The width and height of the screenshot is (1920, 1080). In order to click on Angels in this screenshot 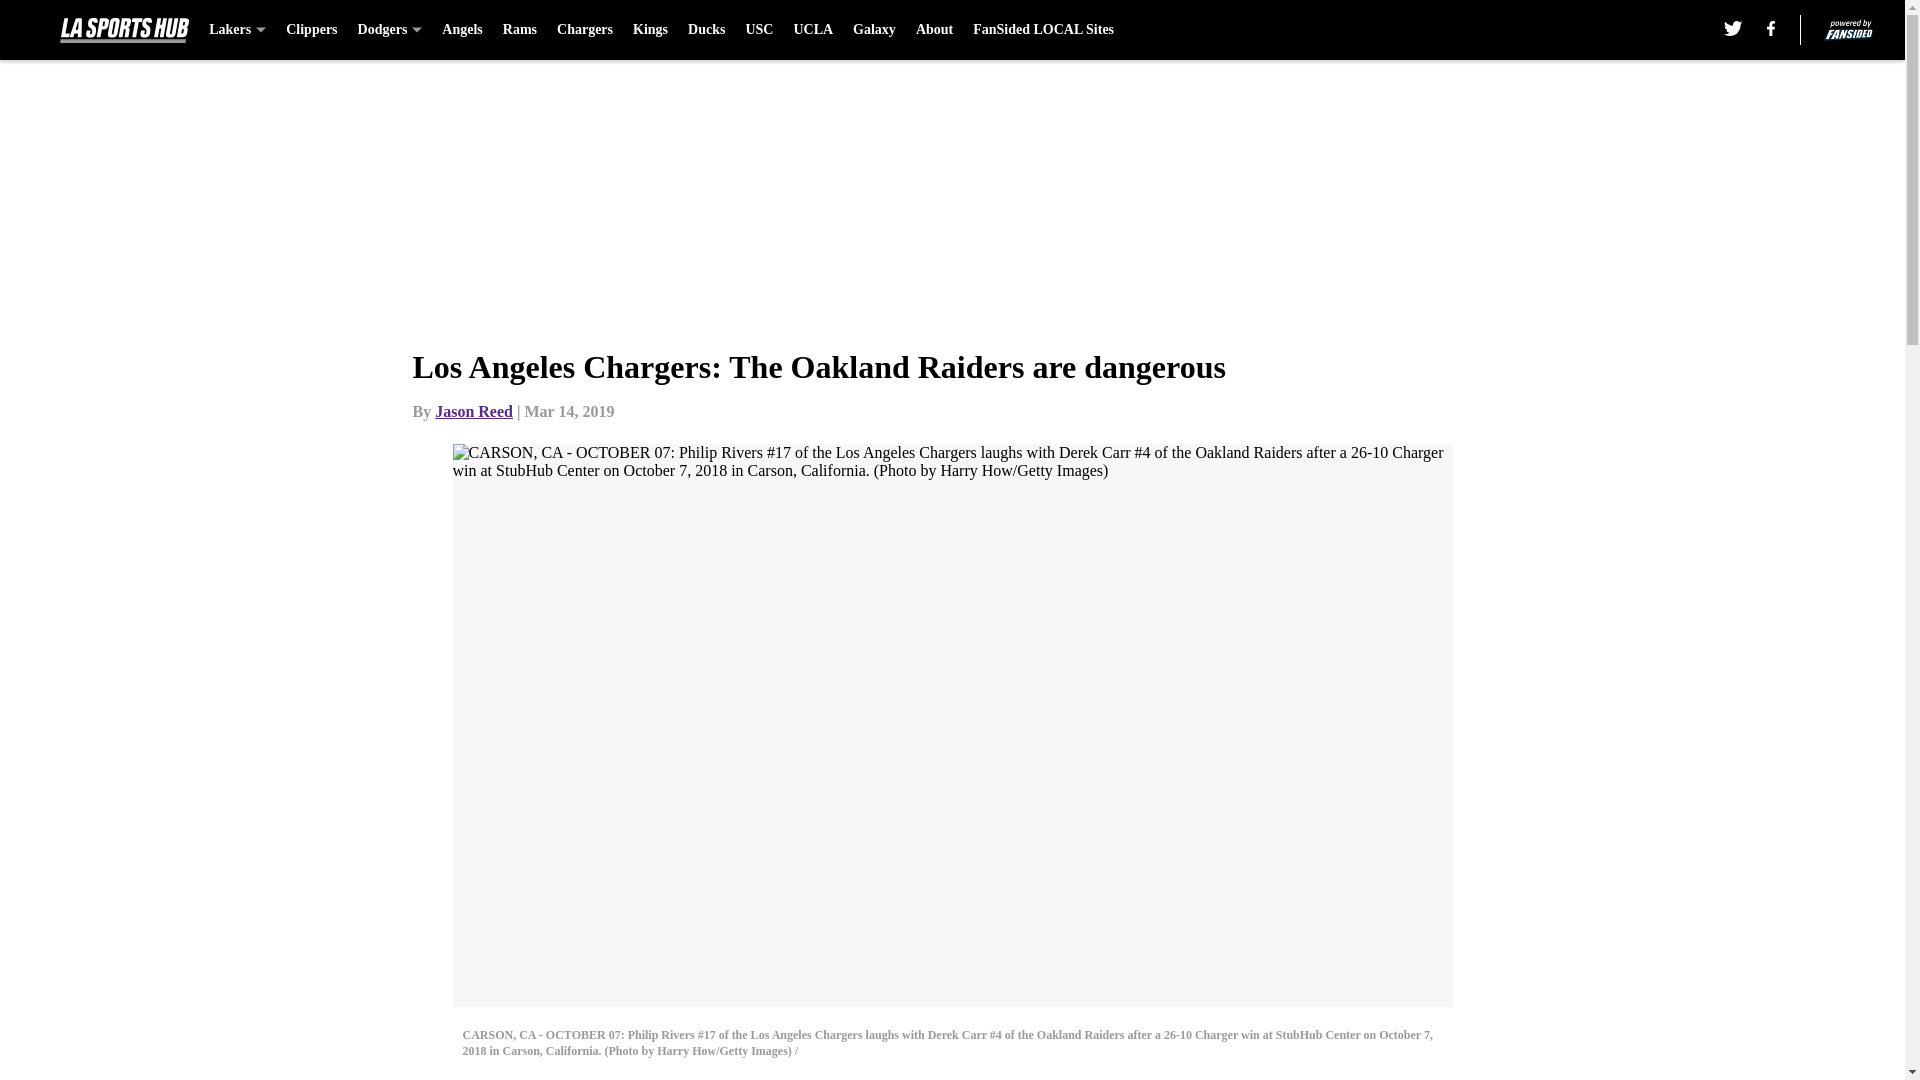, I will do `click(461, 30)`.